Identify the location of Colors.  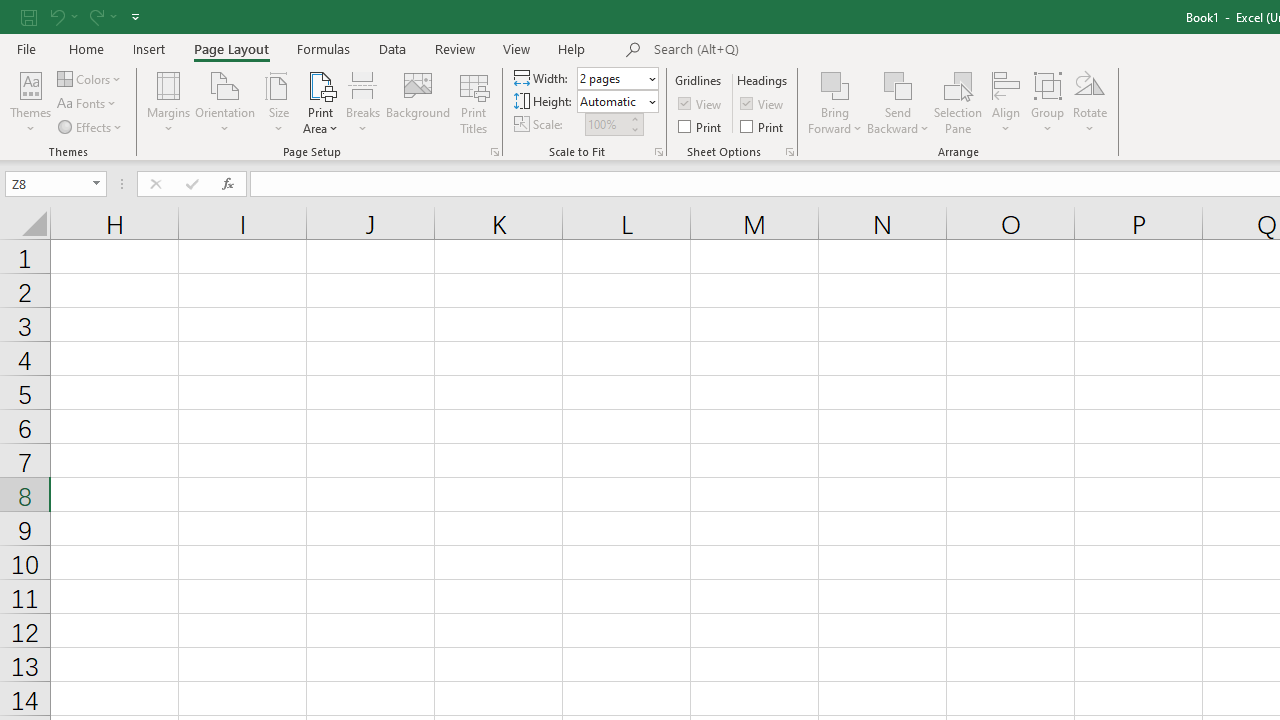
(90, 78).